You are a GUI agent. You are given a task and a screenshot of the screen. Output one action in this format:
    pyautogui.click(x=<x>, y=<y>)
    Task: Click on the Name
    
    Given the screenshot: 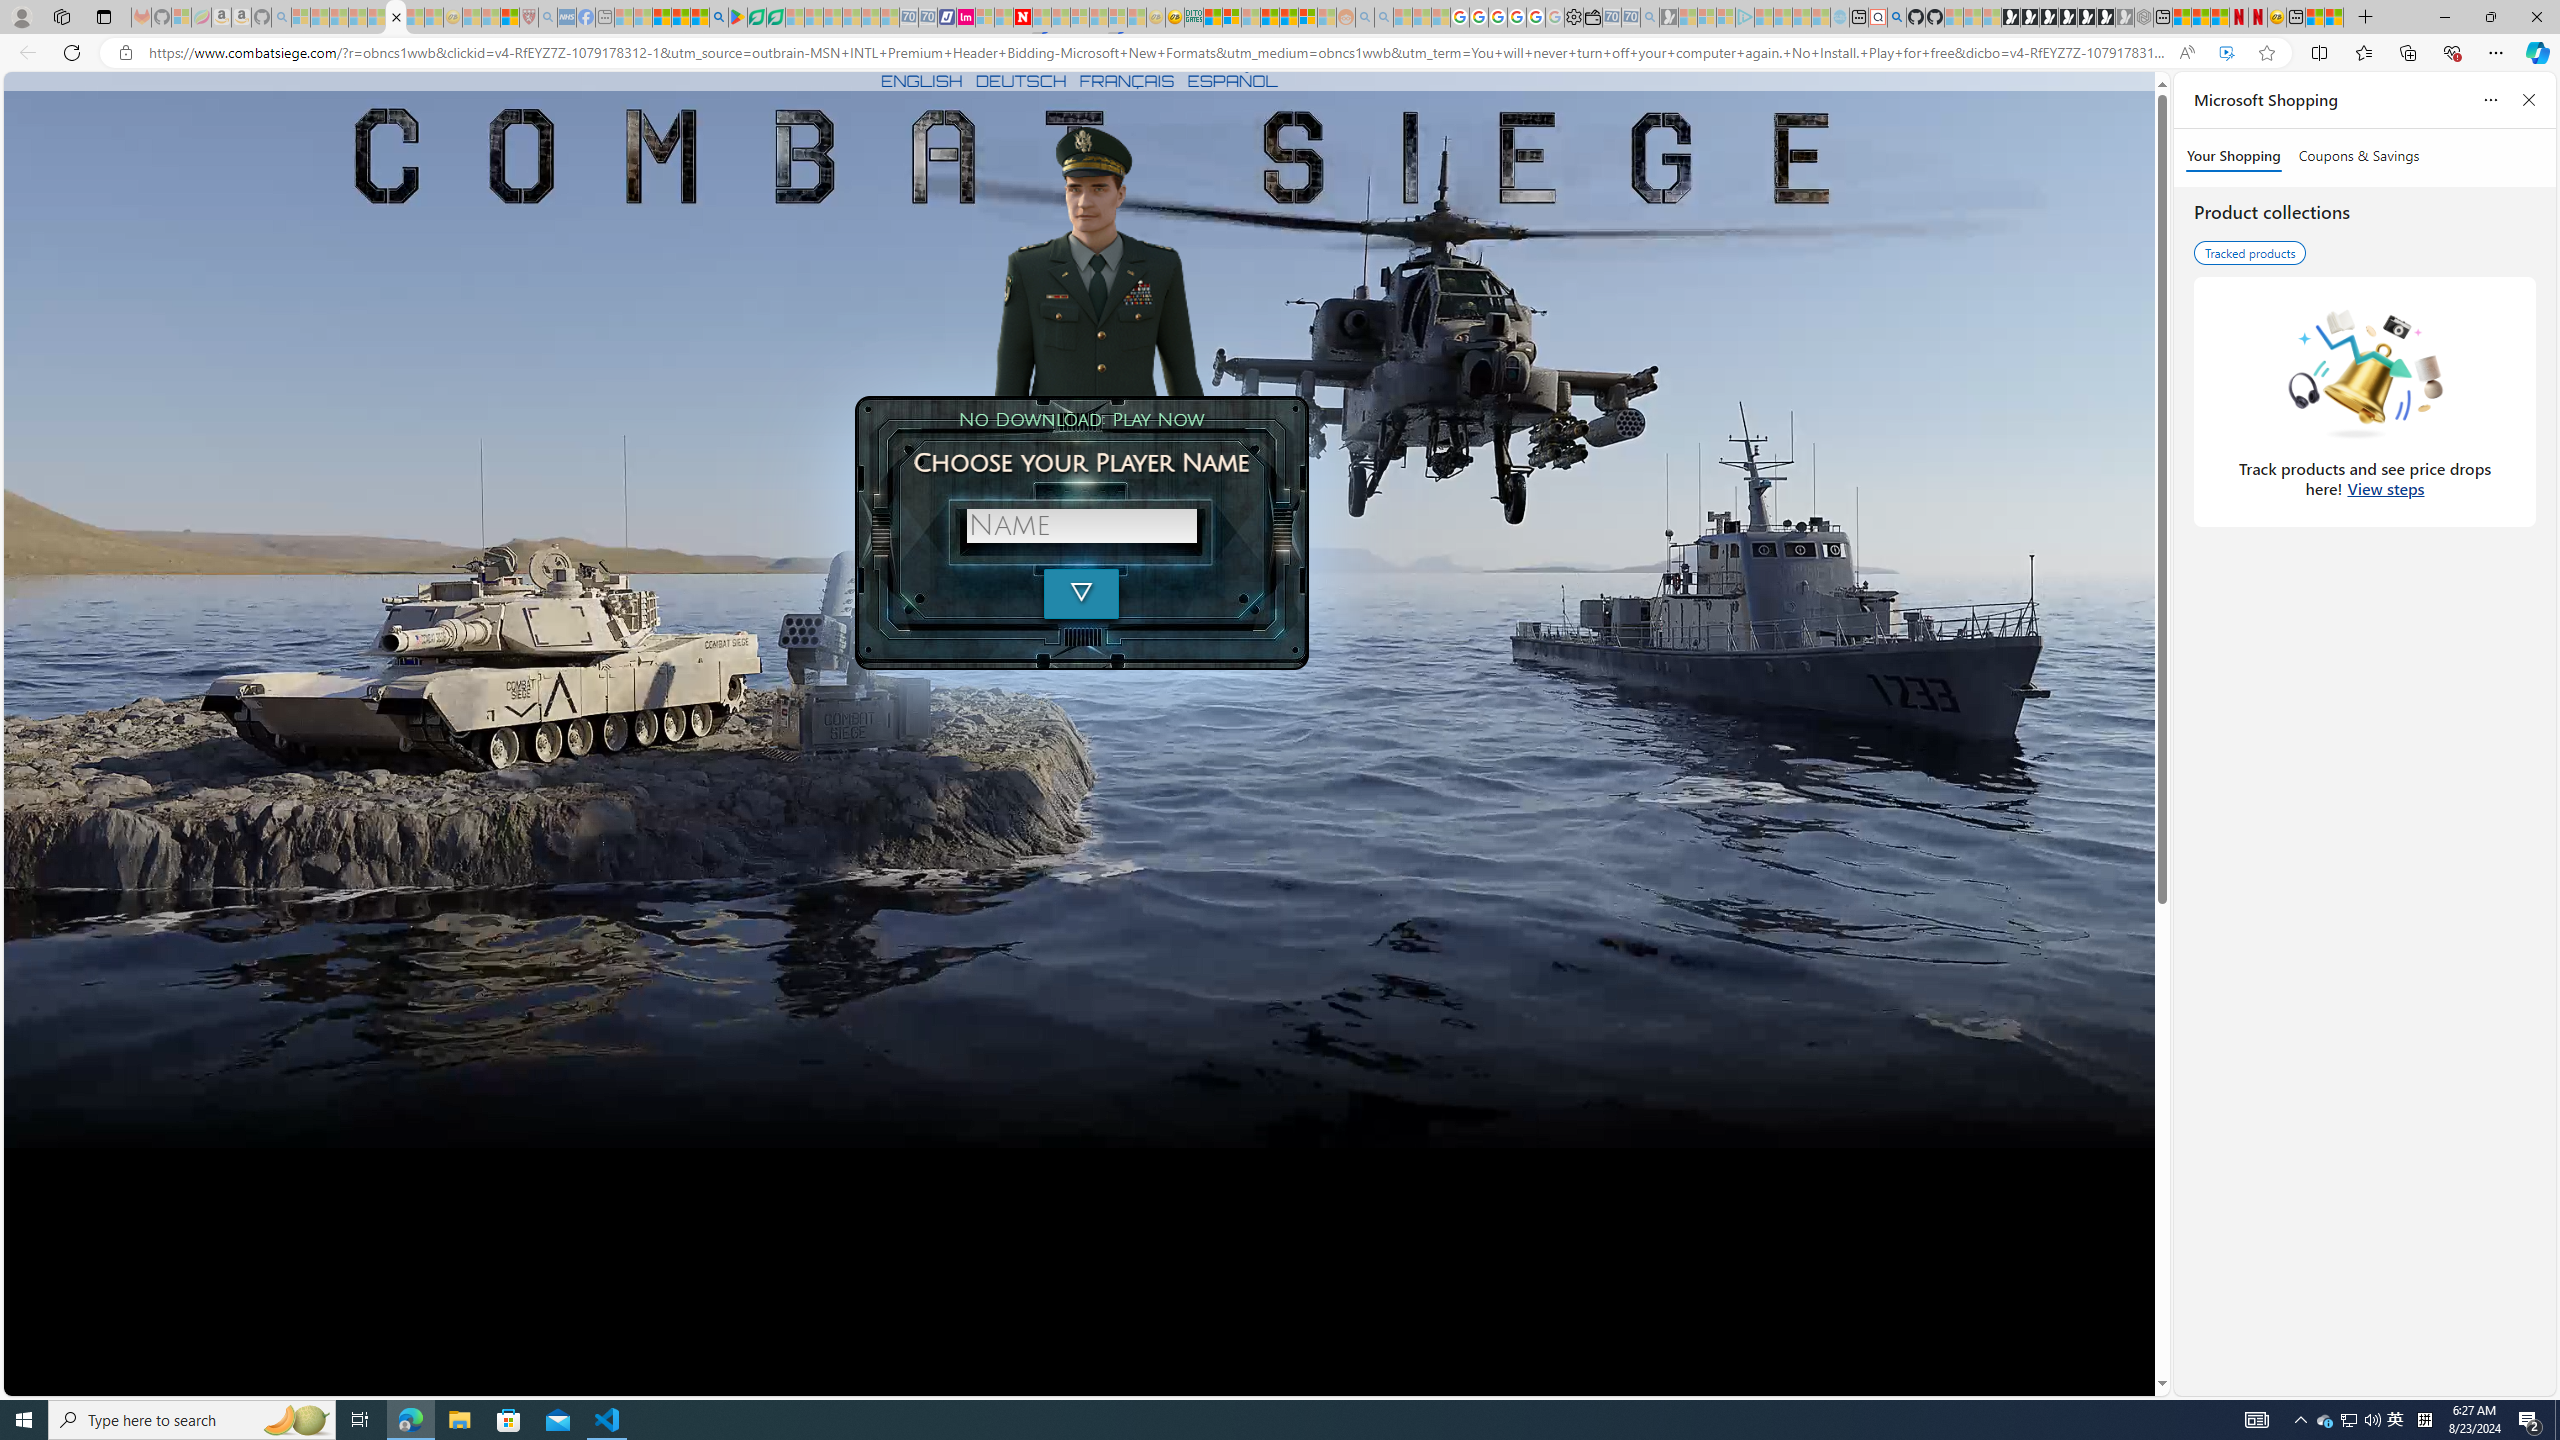 What is the action you would take?
    pyautogui.click(x=1082, y=525)
    